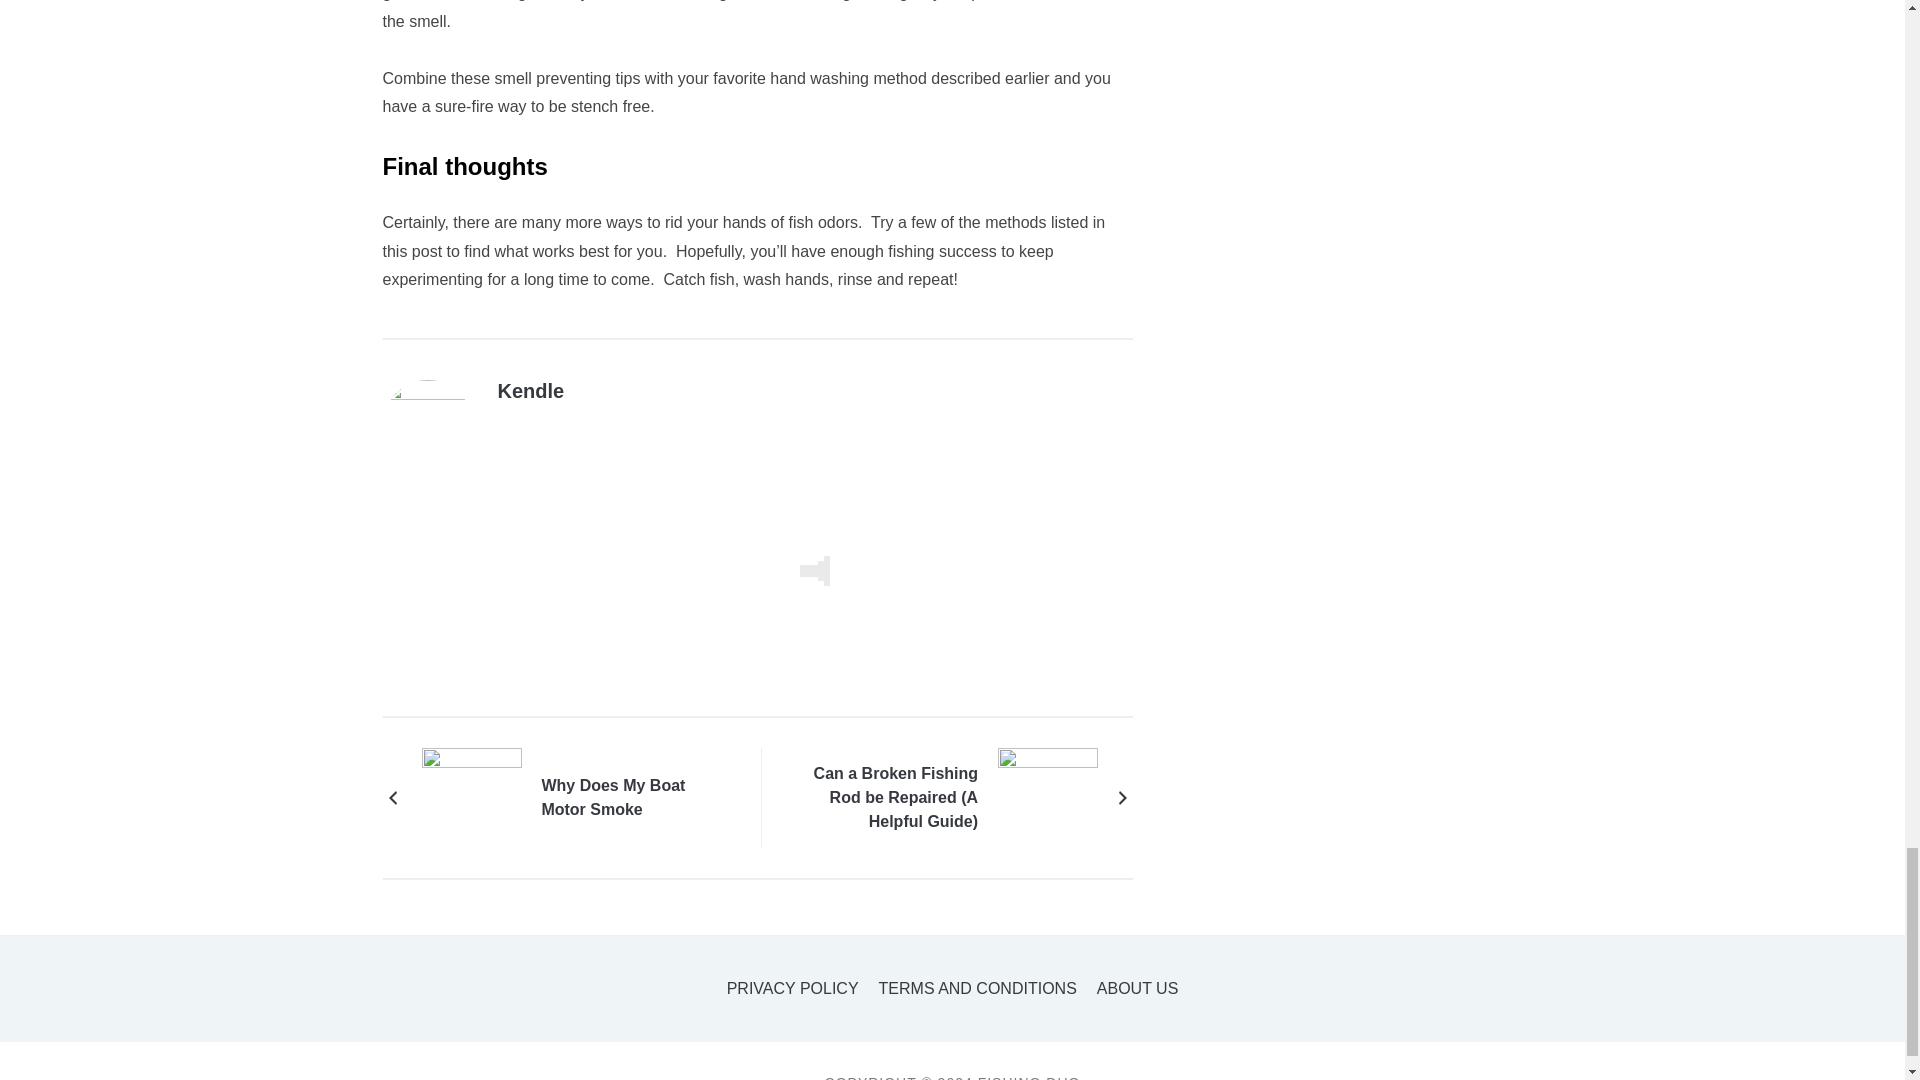 This screenshot has height=1080, width=1920. What do you see at coordinates (530, 390) in the screenshot?
I see `Posts by Kendle` at bounding box center [530, 390].